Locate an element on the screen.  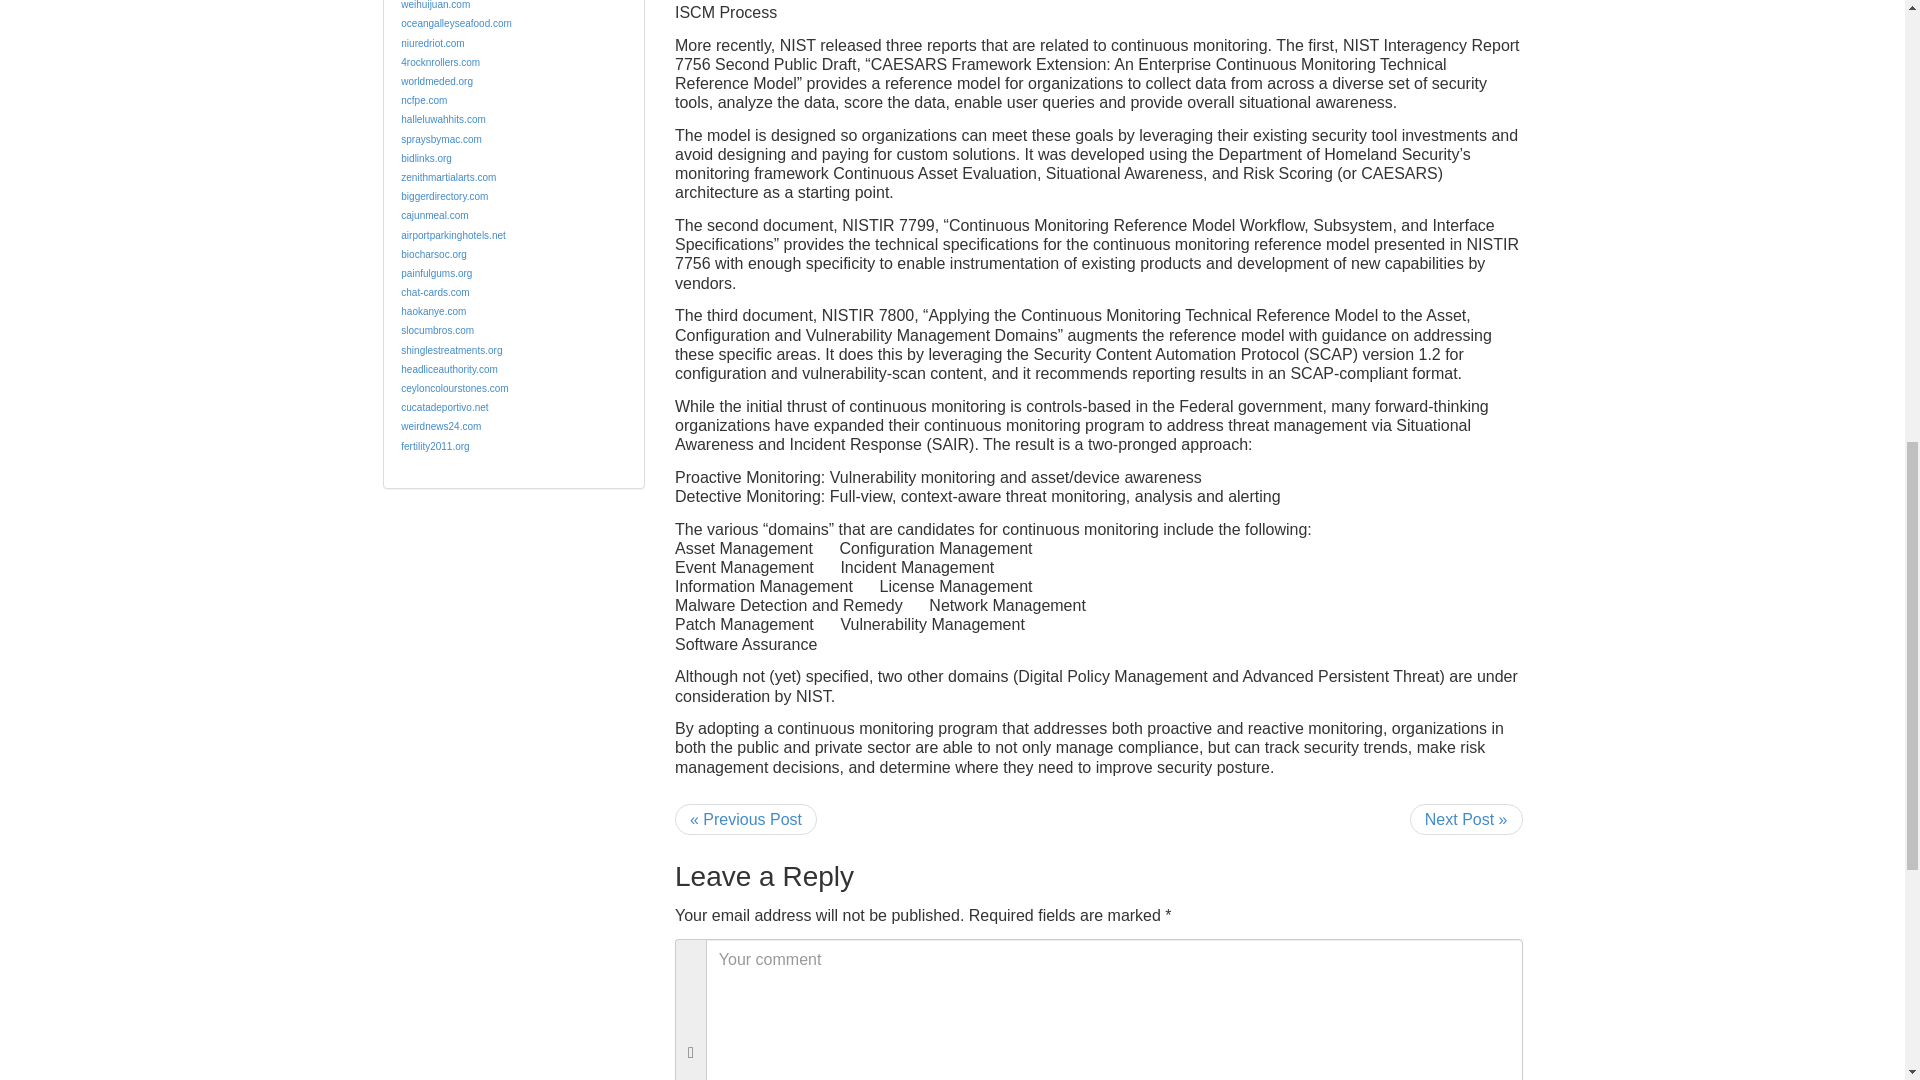
airportparkinghotels.net is located at coordinates (454, 235).